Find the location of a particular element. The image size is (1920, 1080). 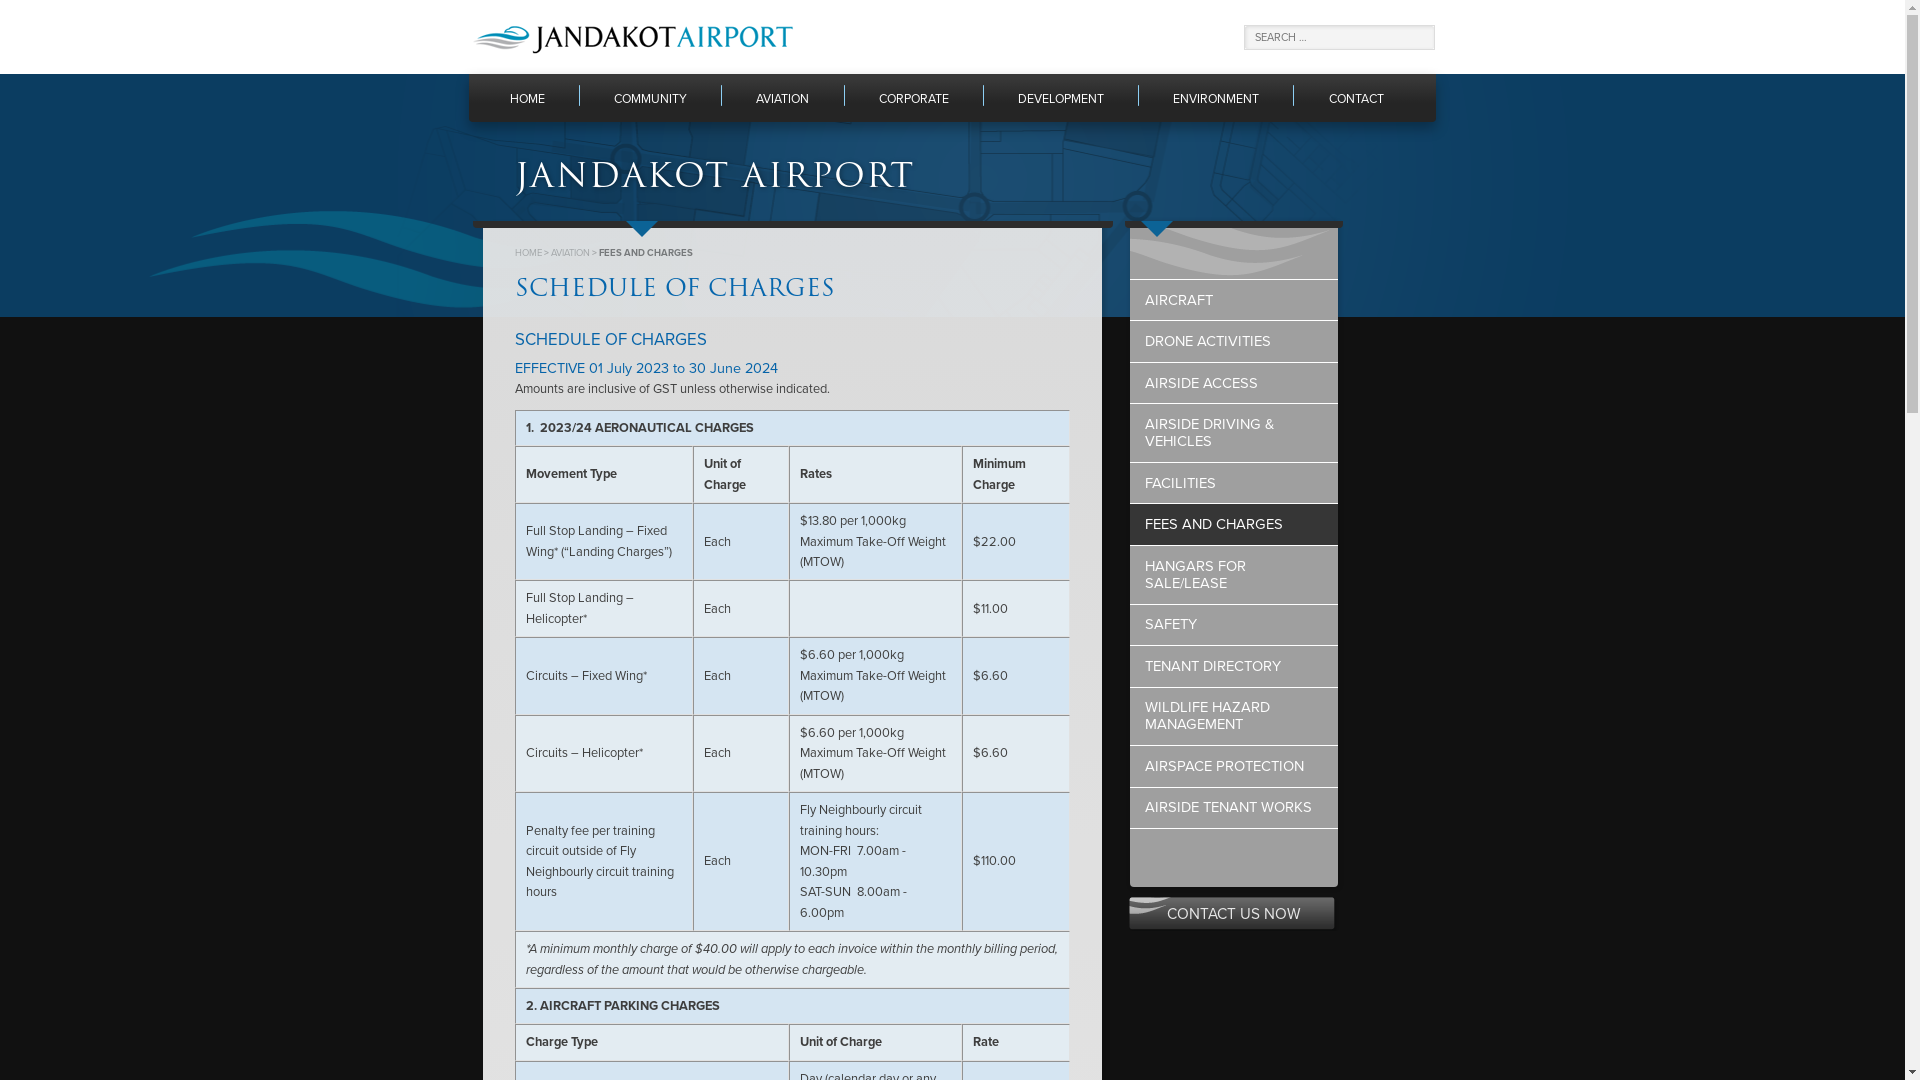

SAFETY is located at coordinates (1234, 624).